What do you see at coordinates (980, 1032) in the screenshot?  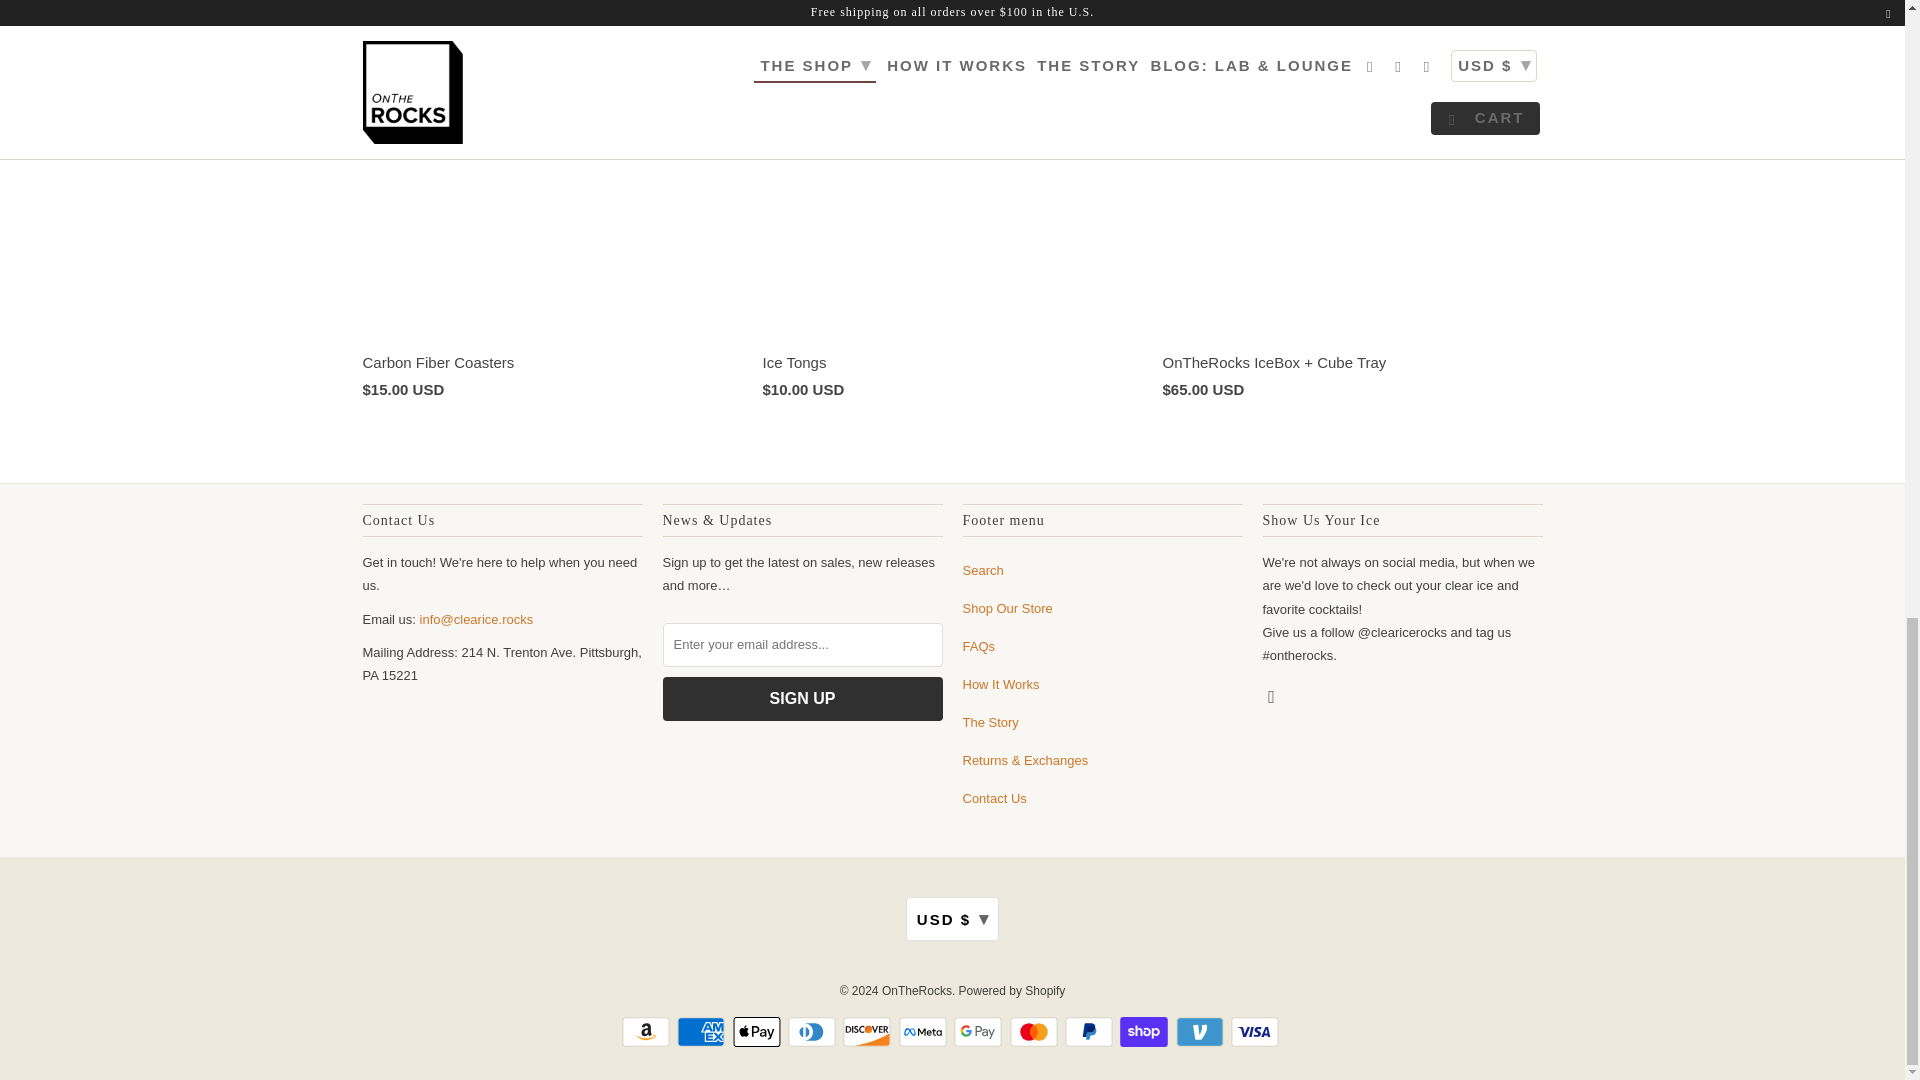 I see `Google Pay` at bounding box center [980, 1032].